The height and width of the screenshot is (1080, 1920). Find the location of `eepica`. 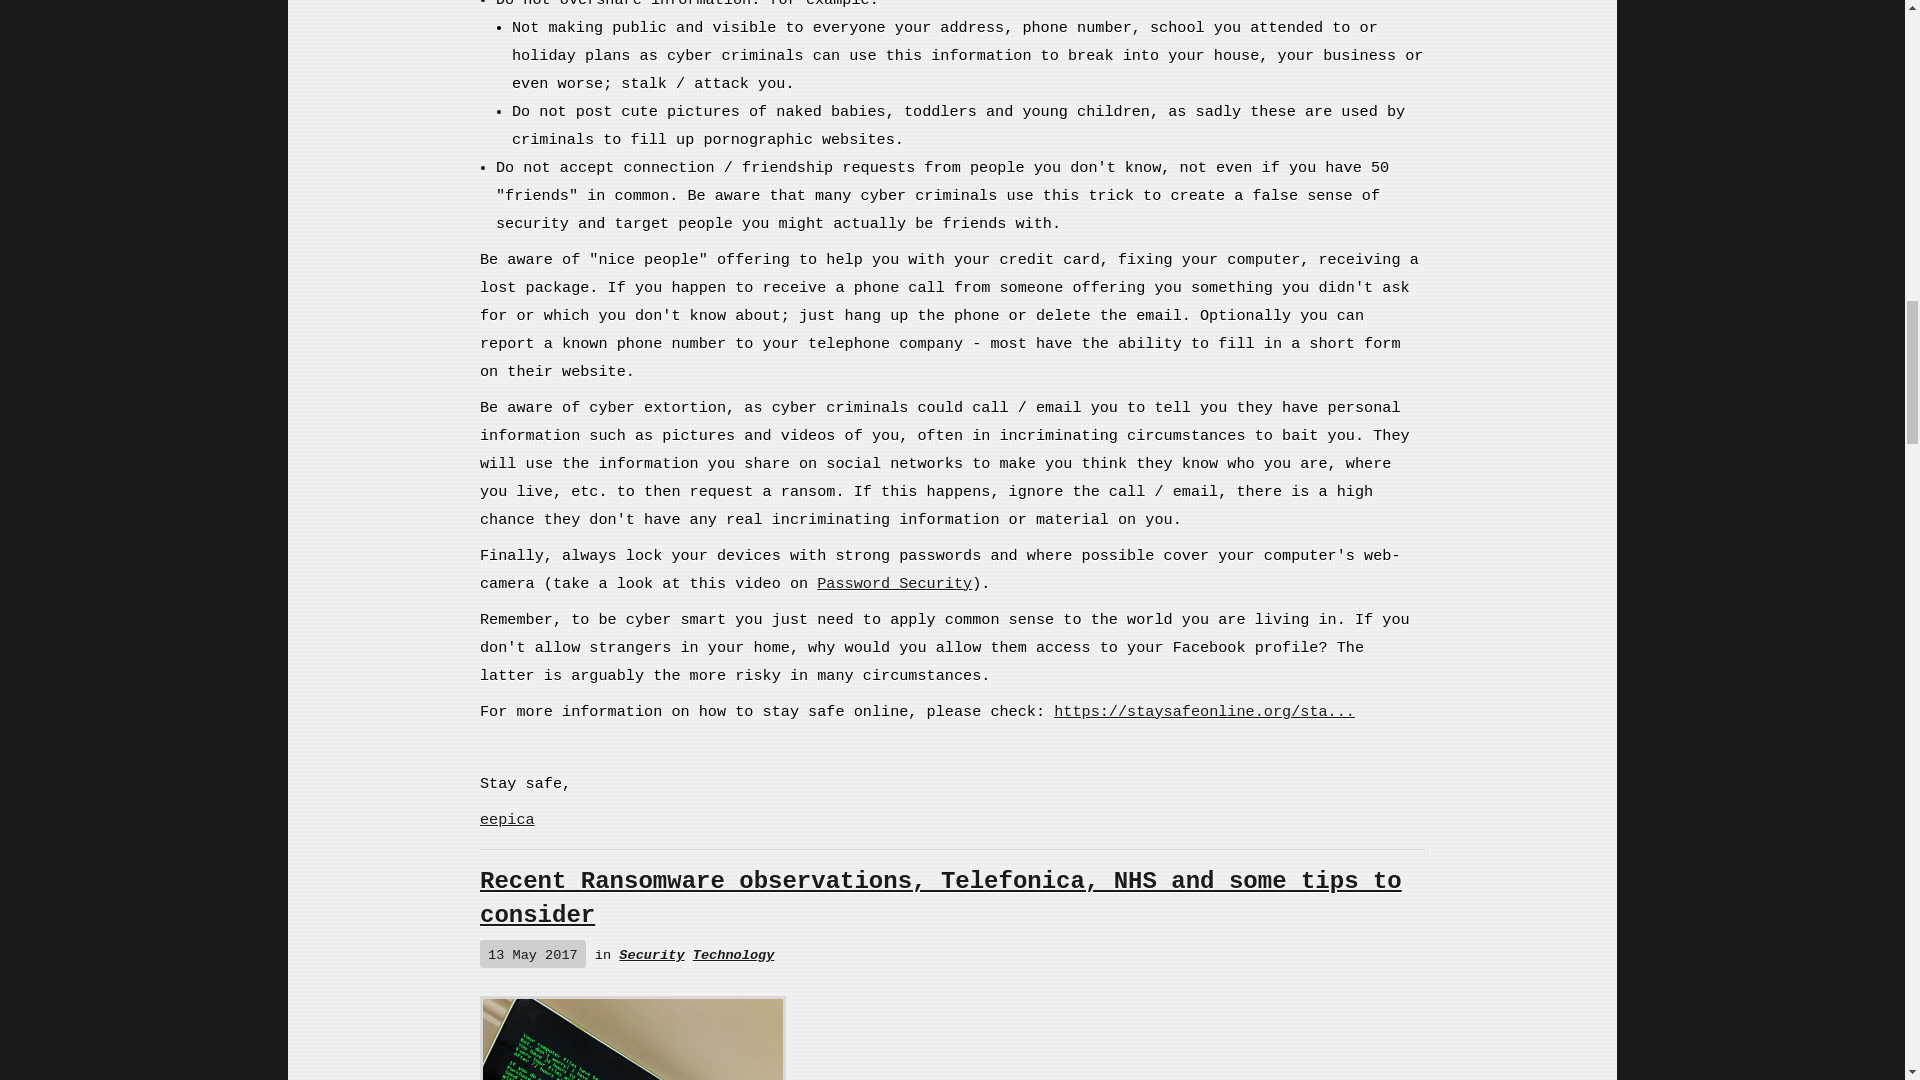

eepica is located at coordinates (508, 820).